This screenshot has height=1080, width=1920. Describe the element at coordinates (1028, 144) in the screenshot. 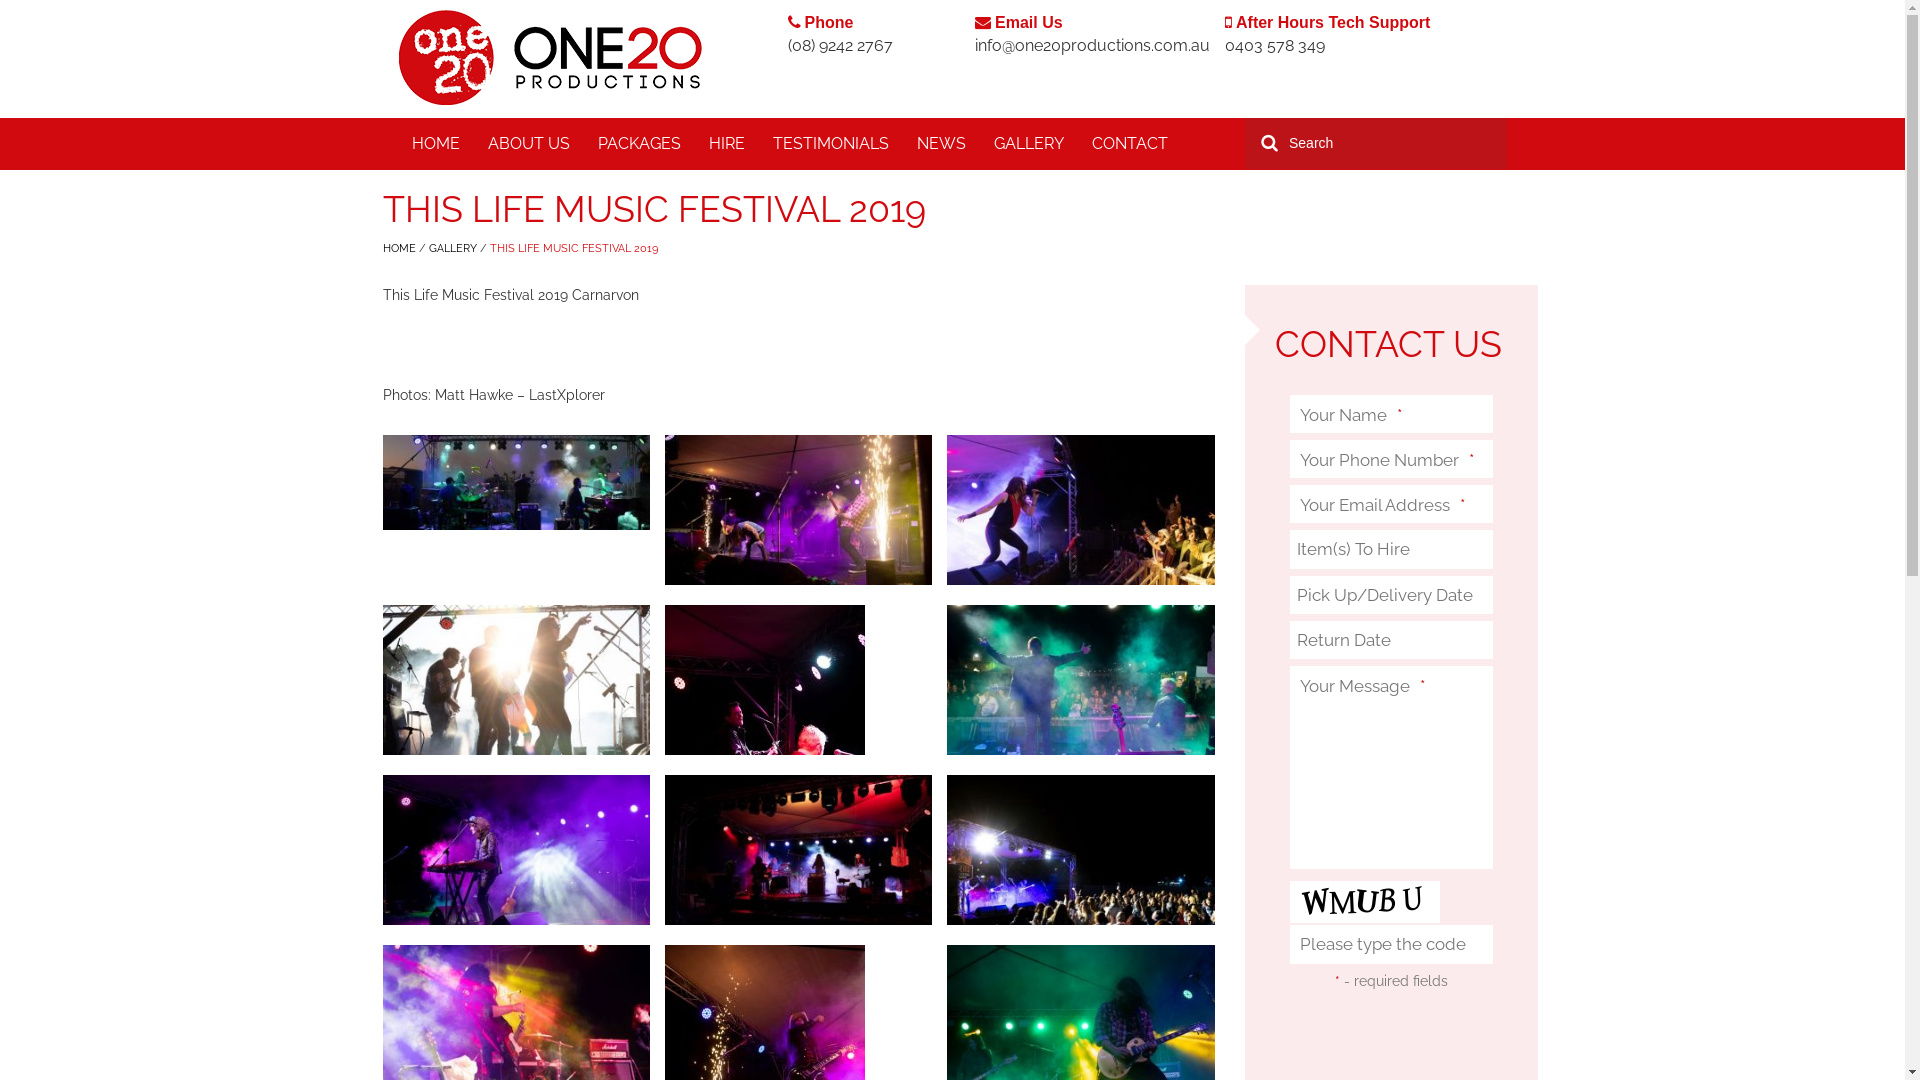

I see `GALLERY` at that location.